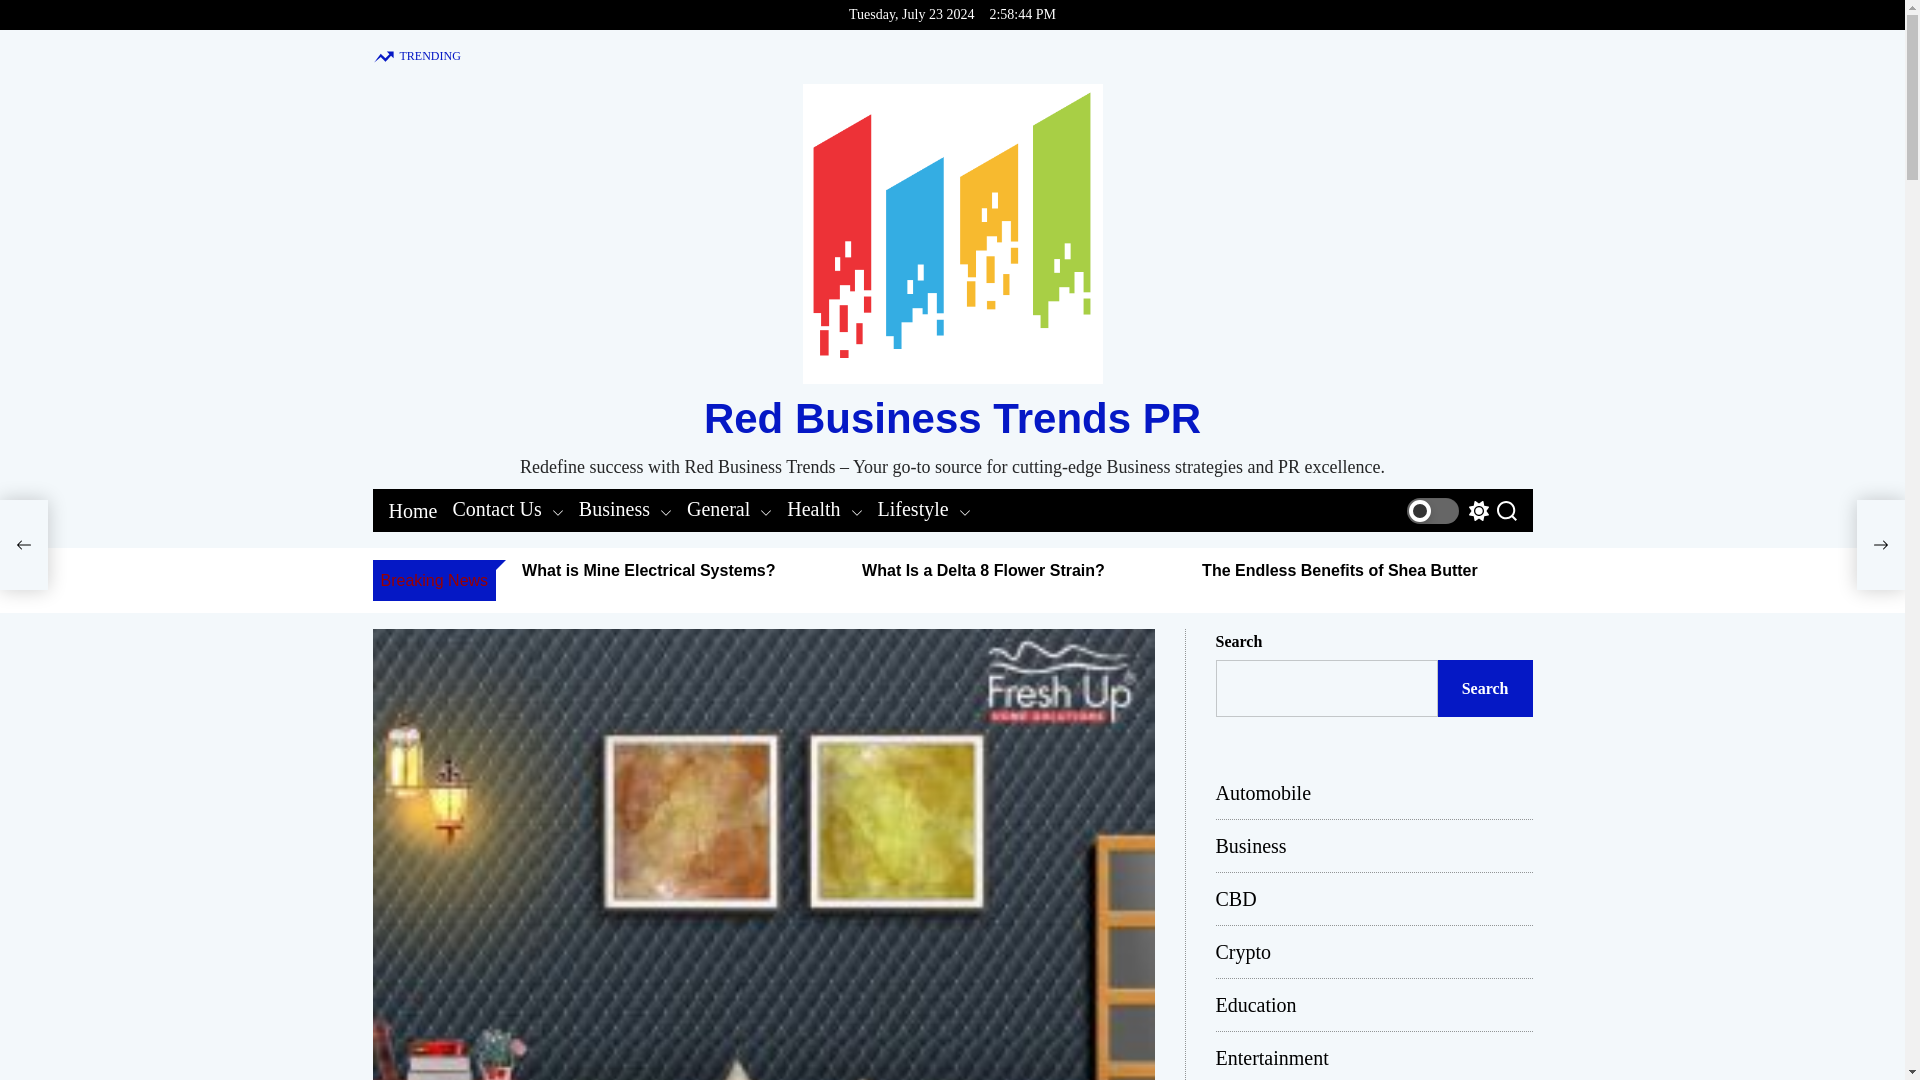 The width and height of the screenshot is (1920, 1080). Describe the element at coordinates (1506, 510) in the screenshot. I see `Search` at that location.